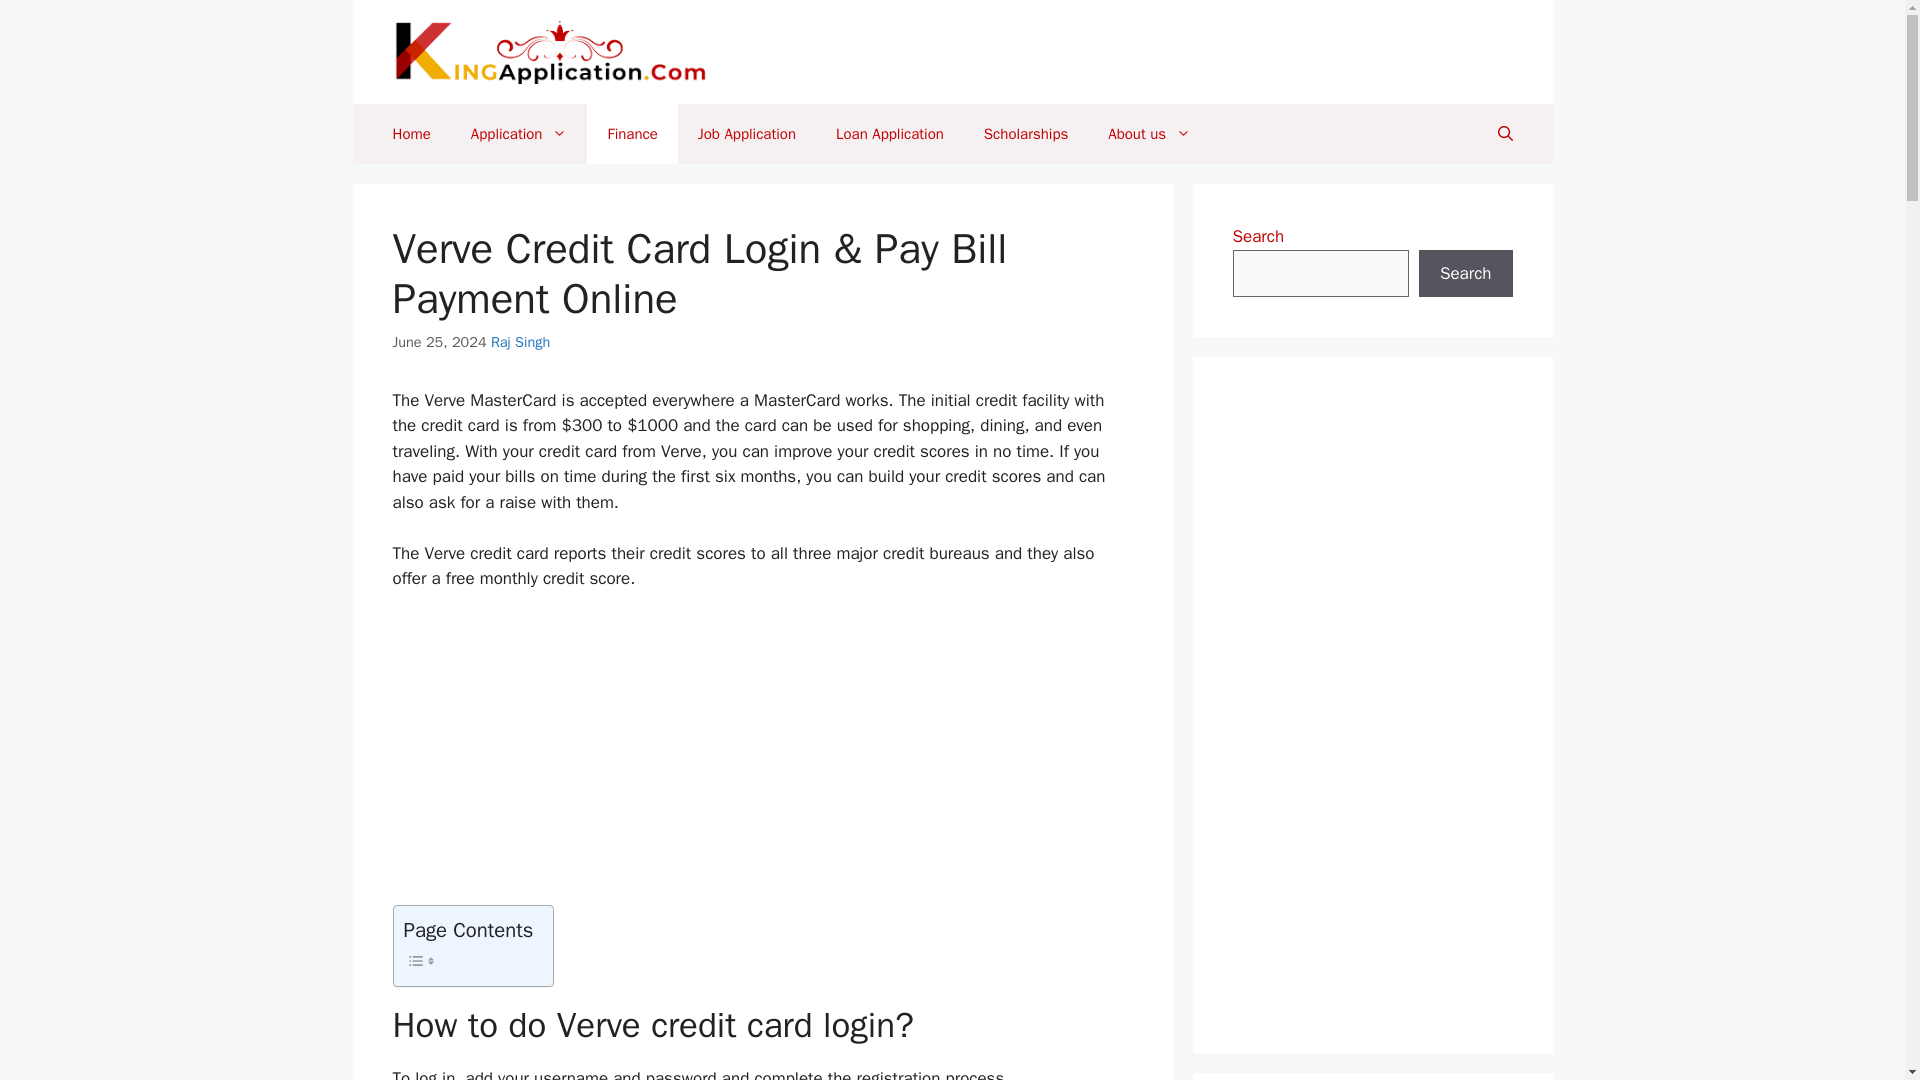  Describe the element at coordinates (762, 756) in the screenshot. I see `Advertisement` at that location.